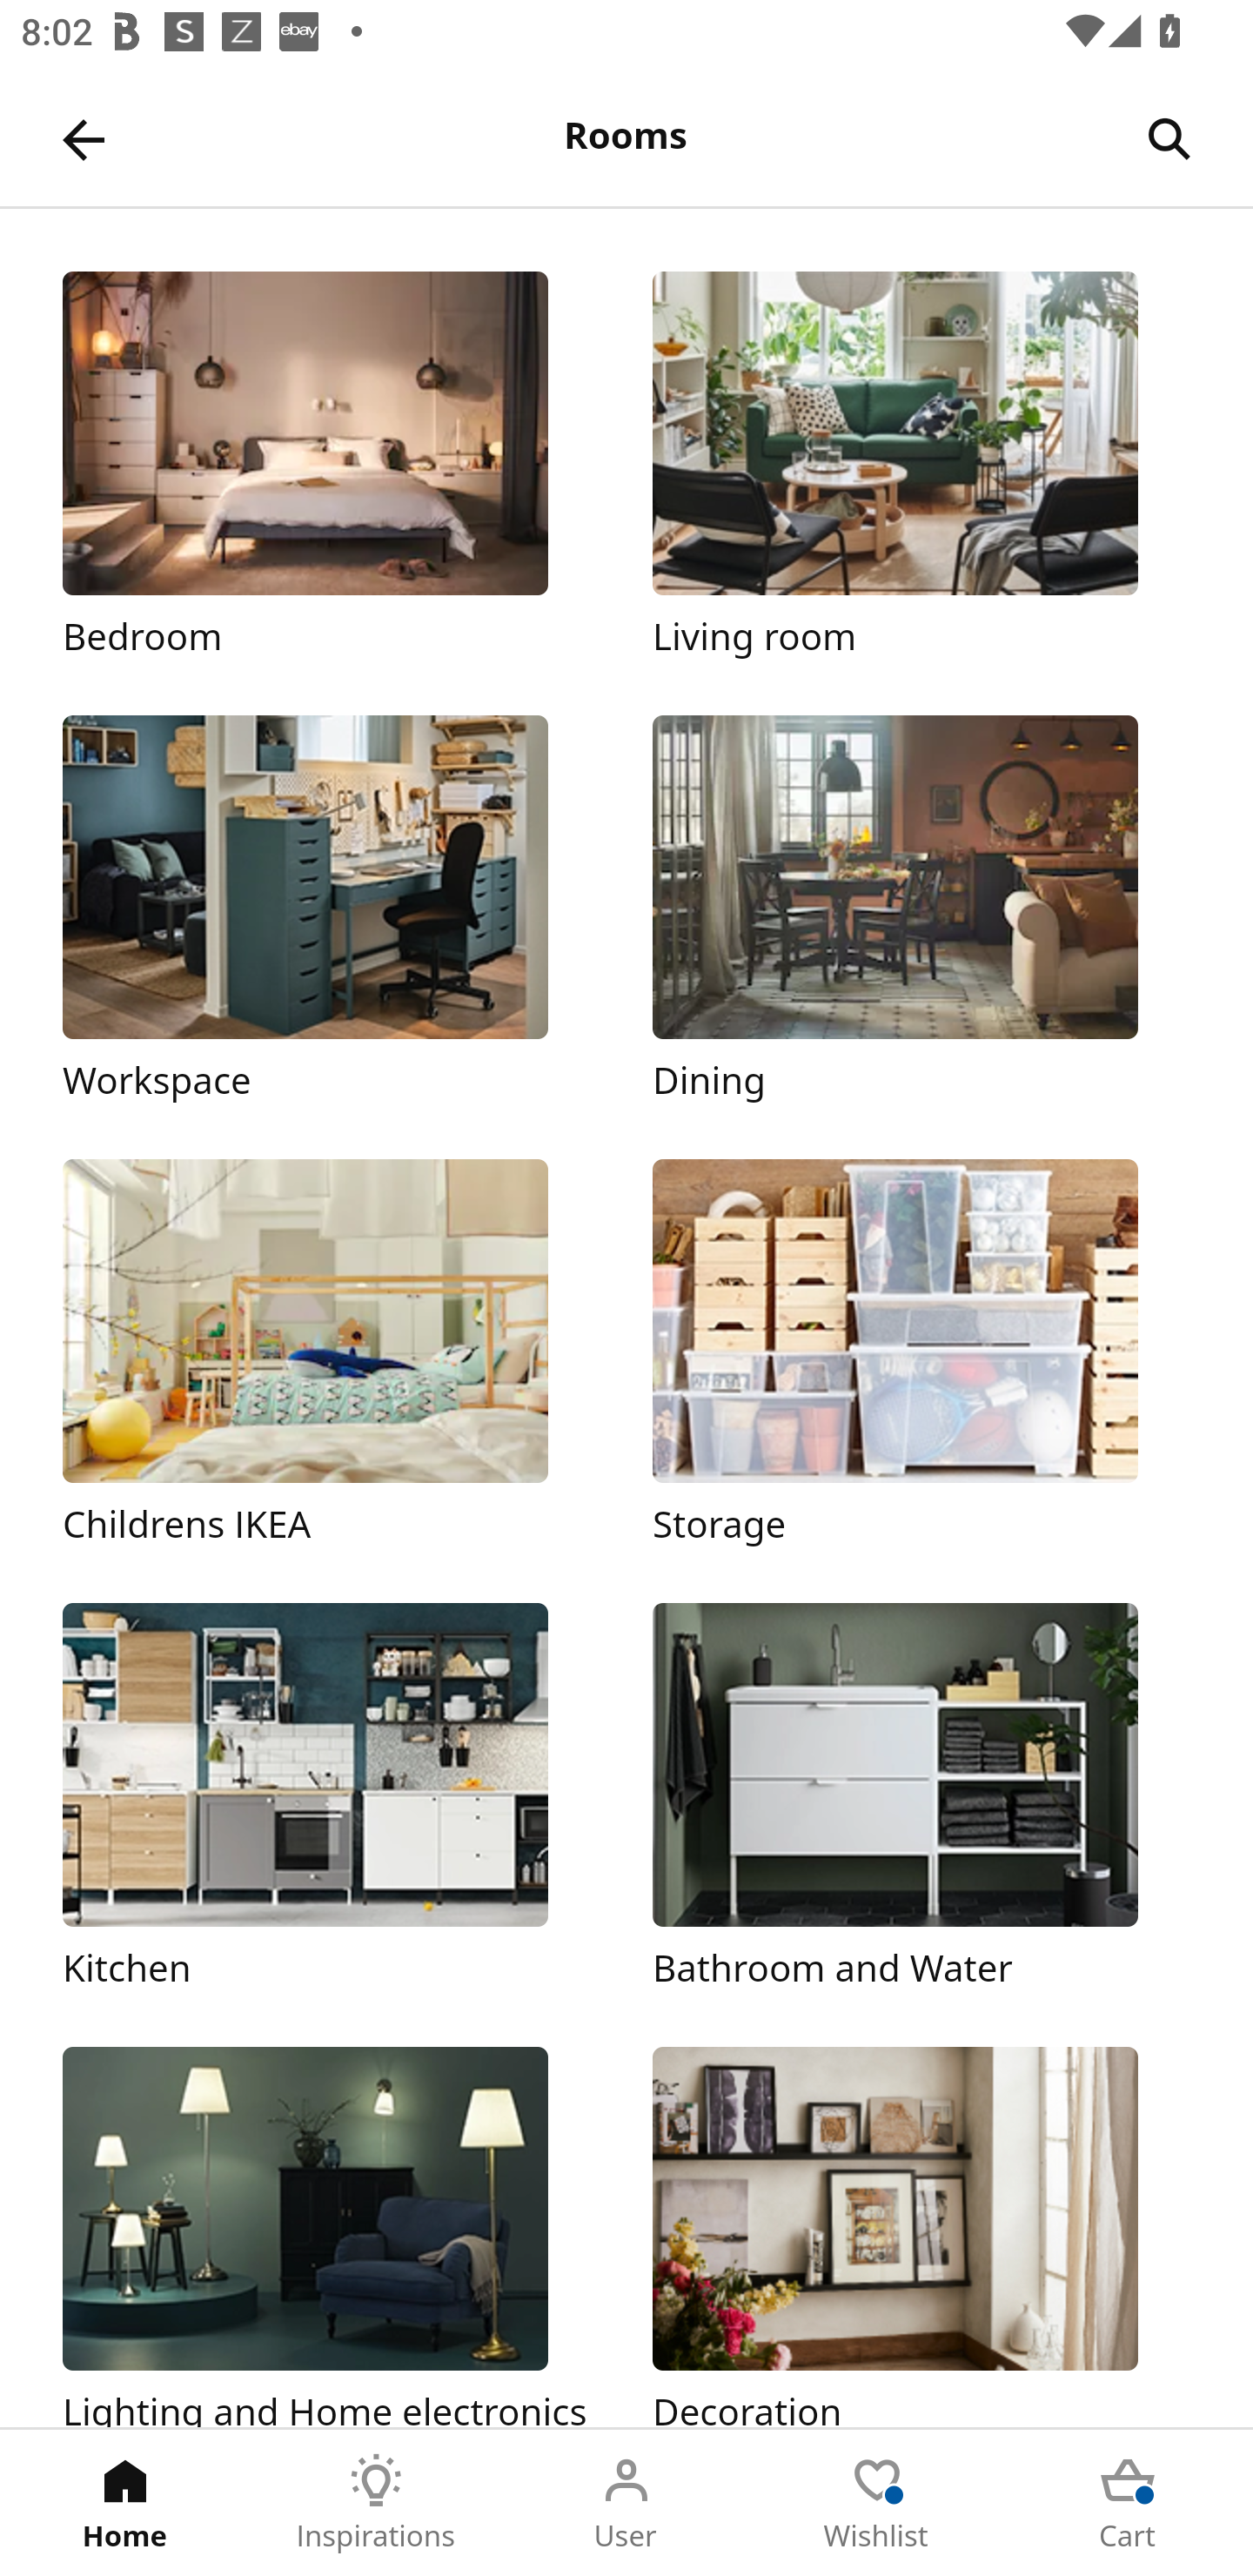  What do you see at coordinates (331, 466) in the screenshot?
I see `Bedroom` at bounding box center [331, 466].